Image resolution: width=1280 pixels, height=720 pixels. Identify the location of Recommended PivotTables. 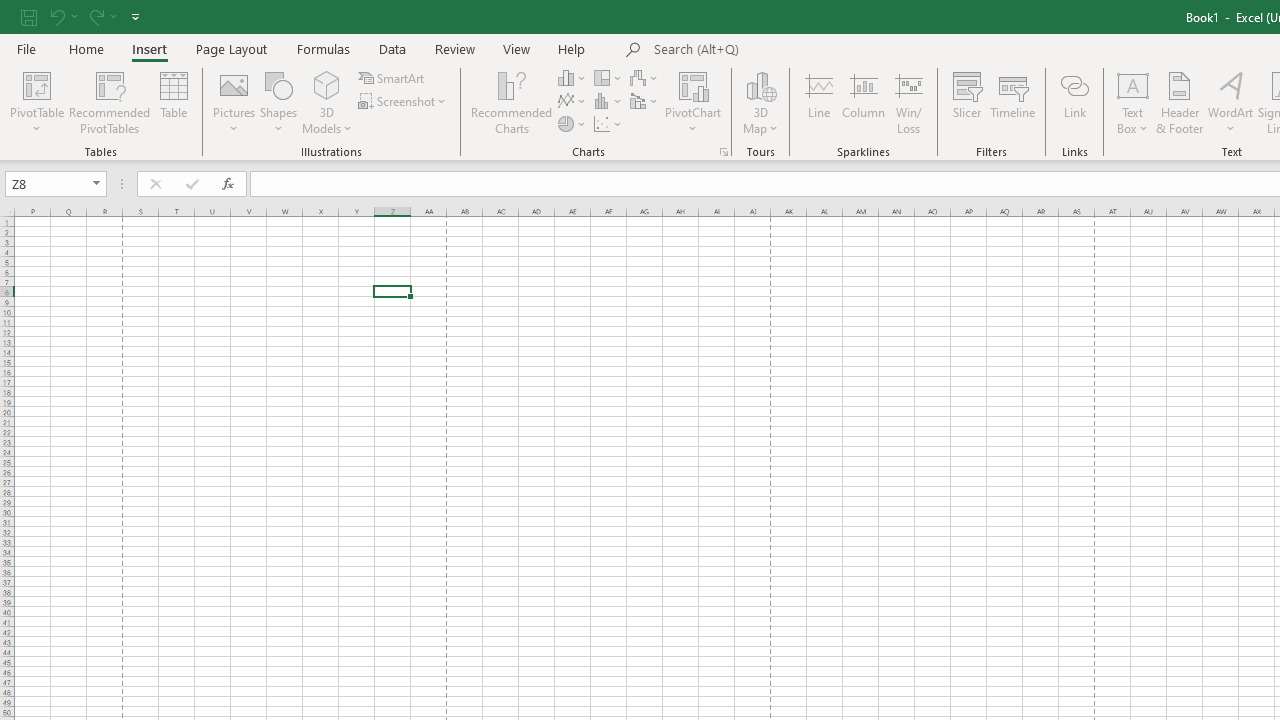
(110, 102).